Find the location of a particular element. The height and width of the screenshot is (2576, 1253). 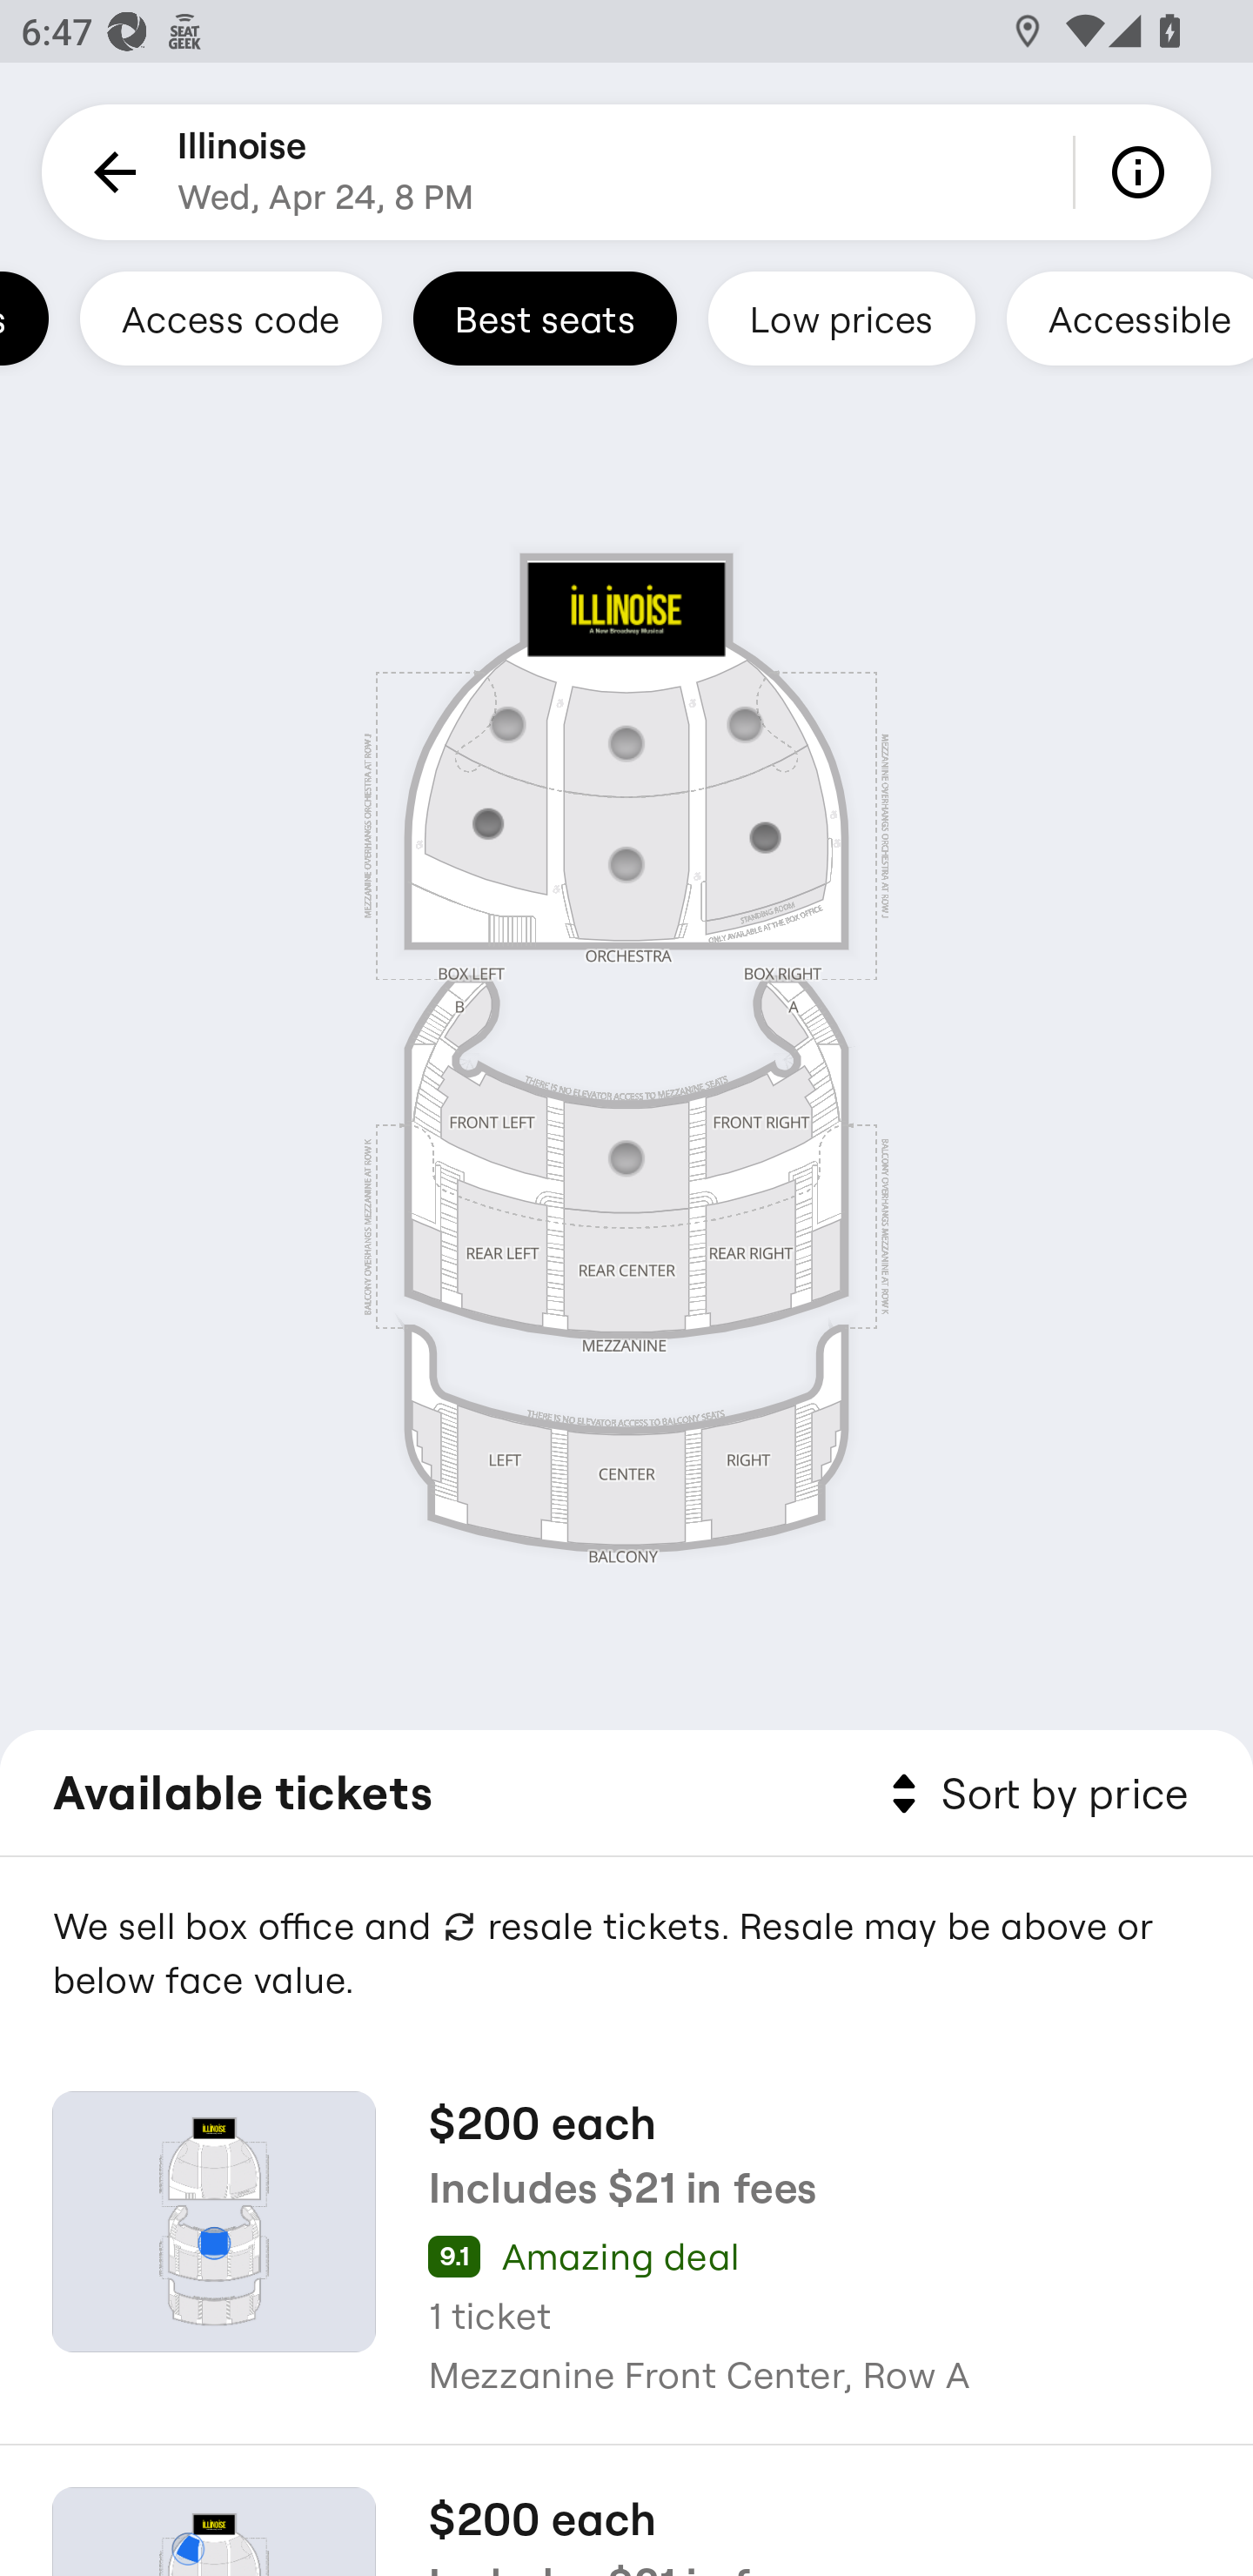

Illinoise Wed, Apr 24, 8 PM is located at coordinates (325, 172).